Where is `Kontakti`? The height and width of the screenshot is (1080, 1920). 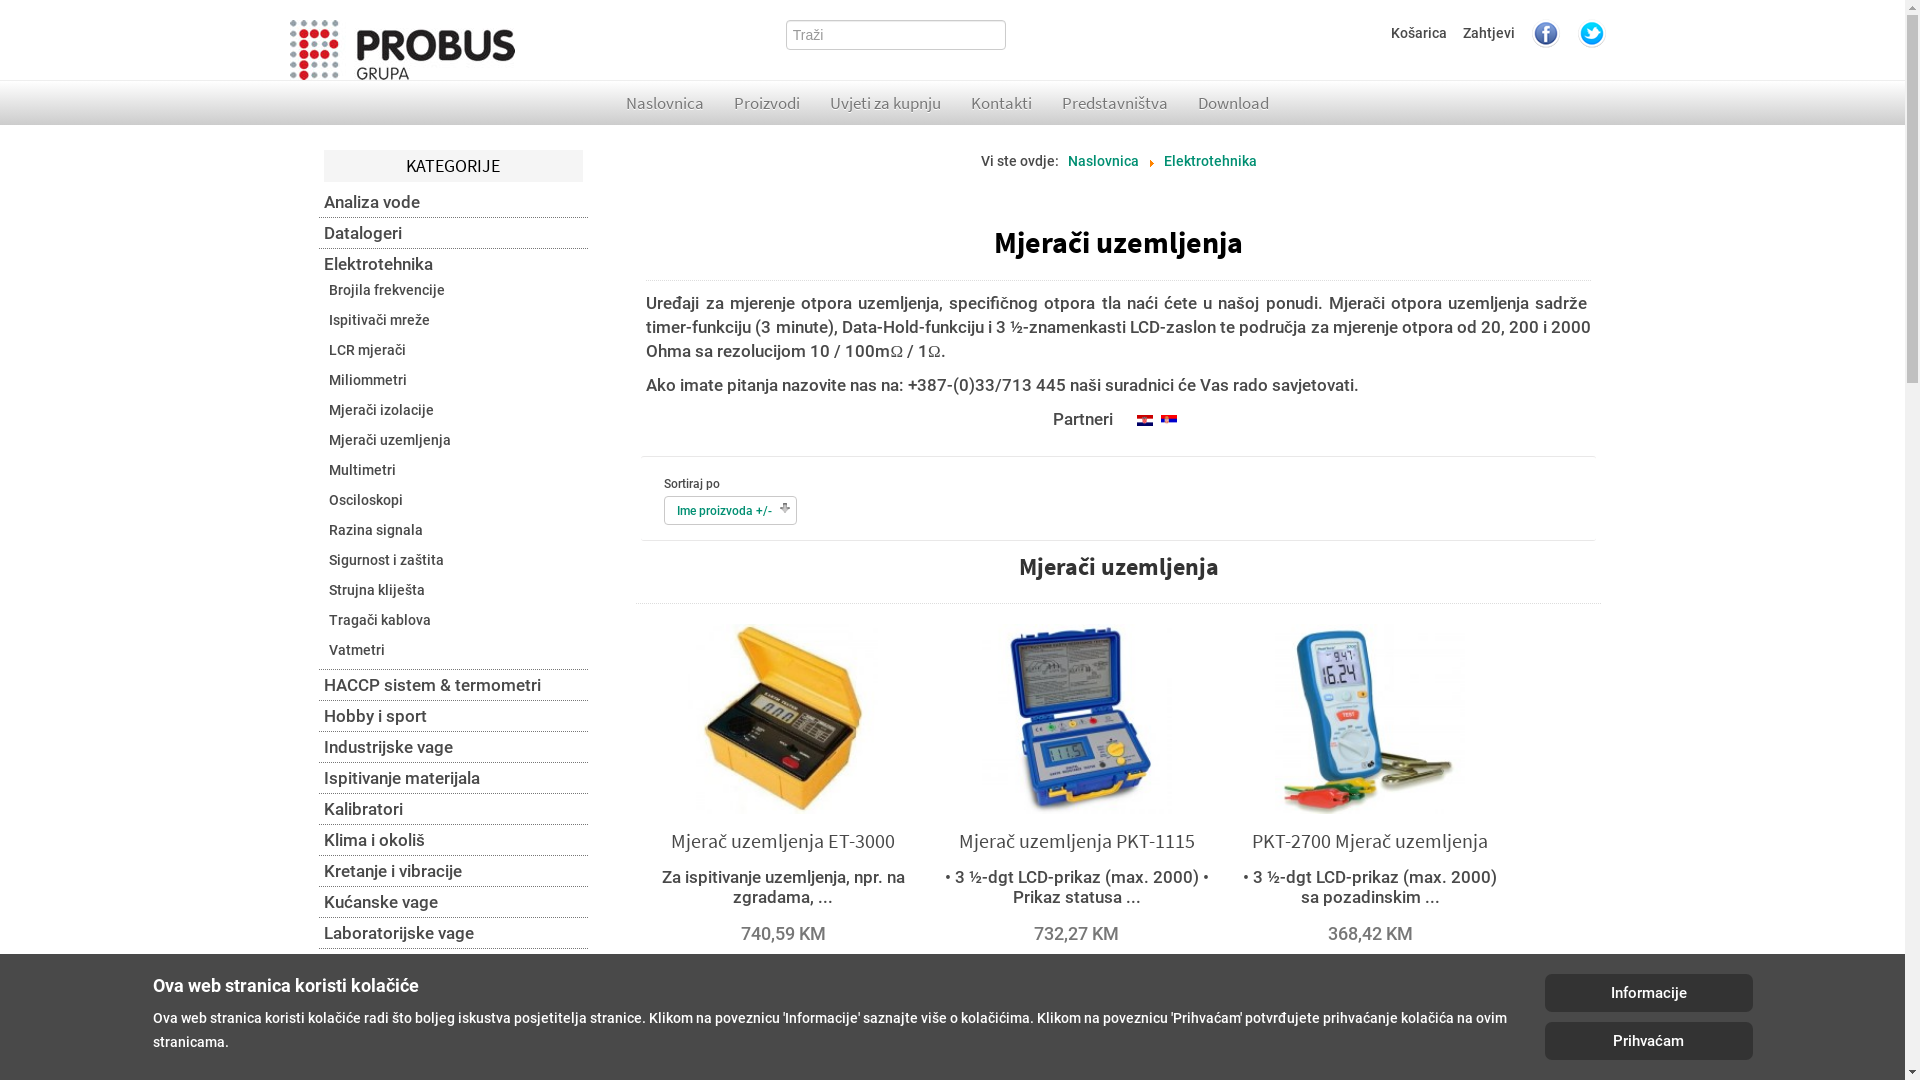 Kontakti is located at coordinates (1002, 103).